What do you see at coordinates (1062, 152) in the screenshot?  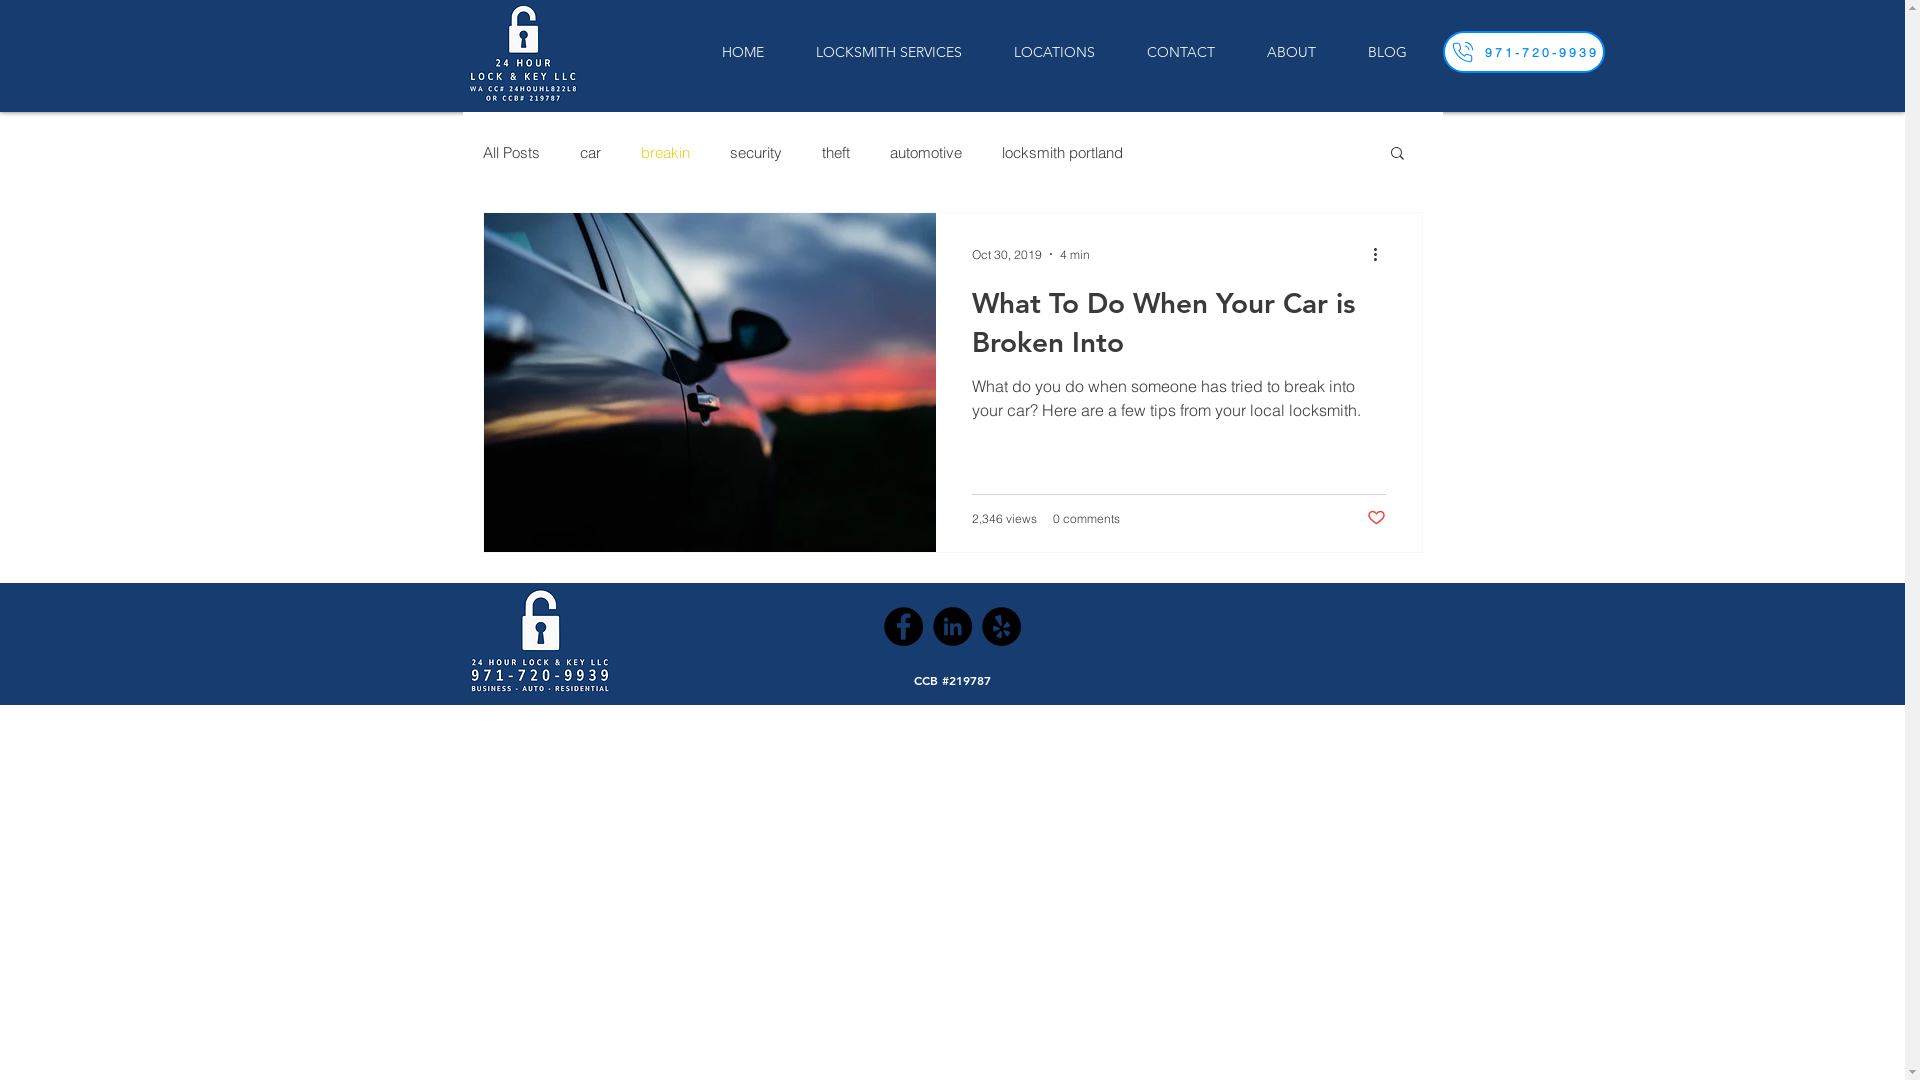 I see `locksmith portland` at bounding box center [1062, 152].